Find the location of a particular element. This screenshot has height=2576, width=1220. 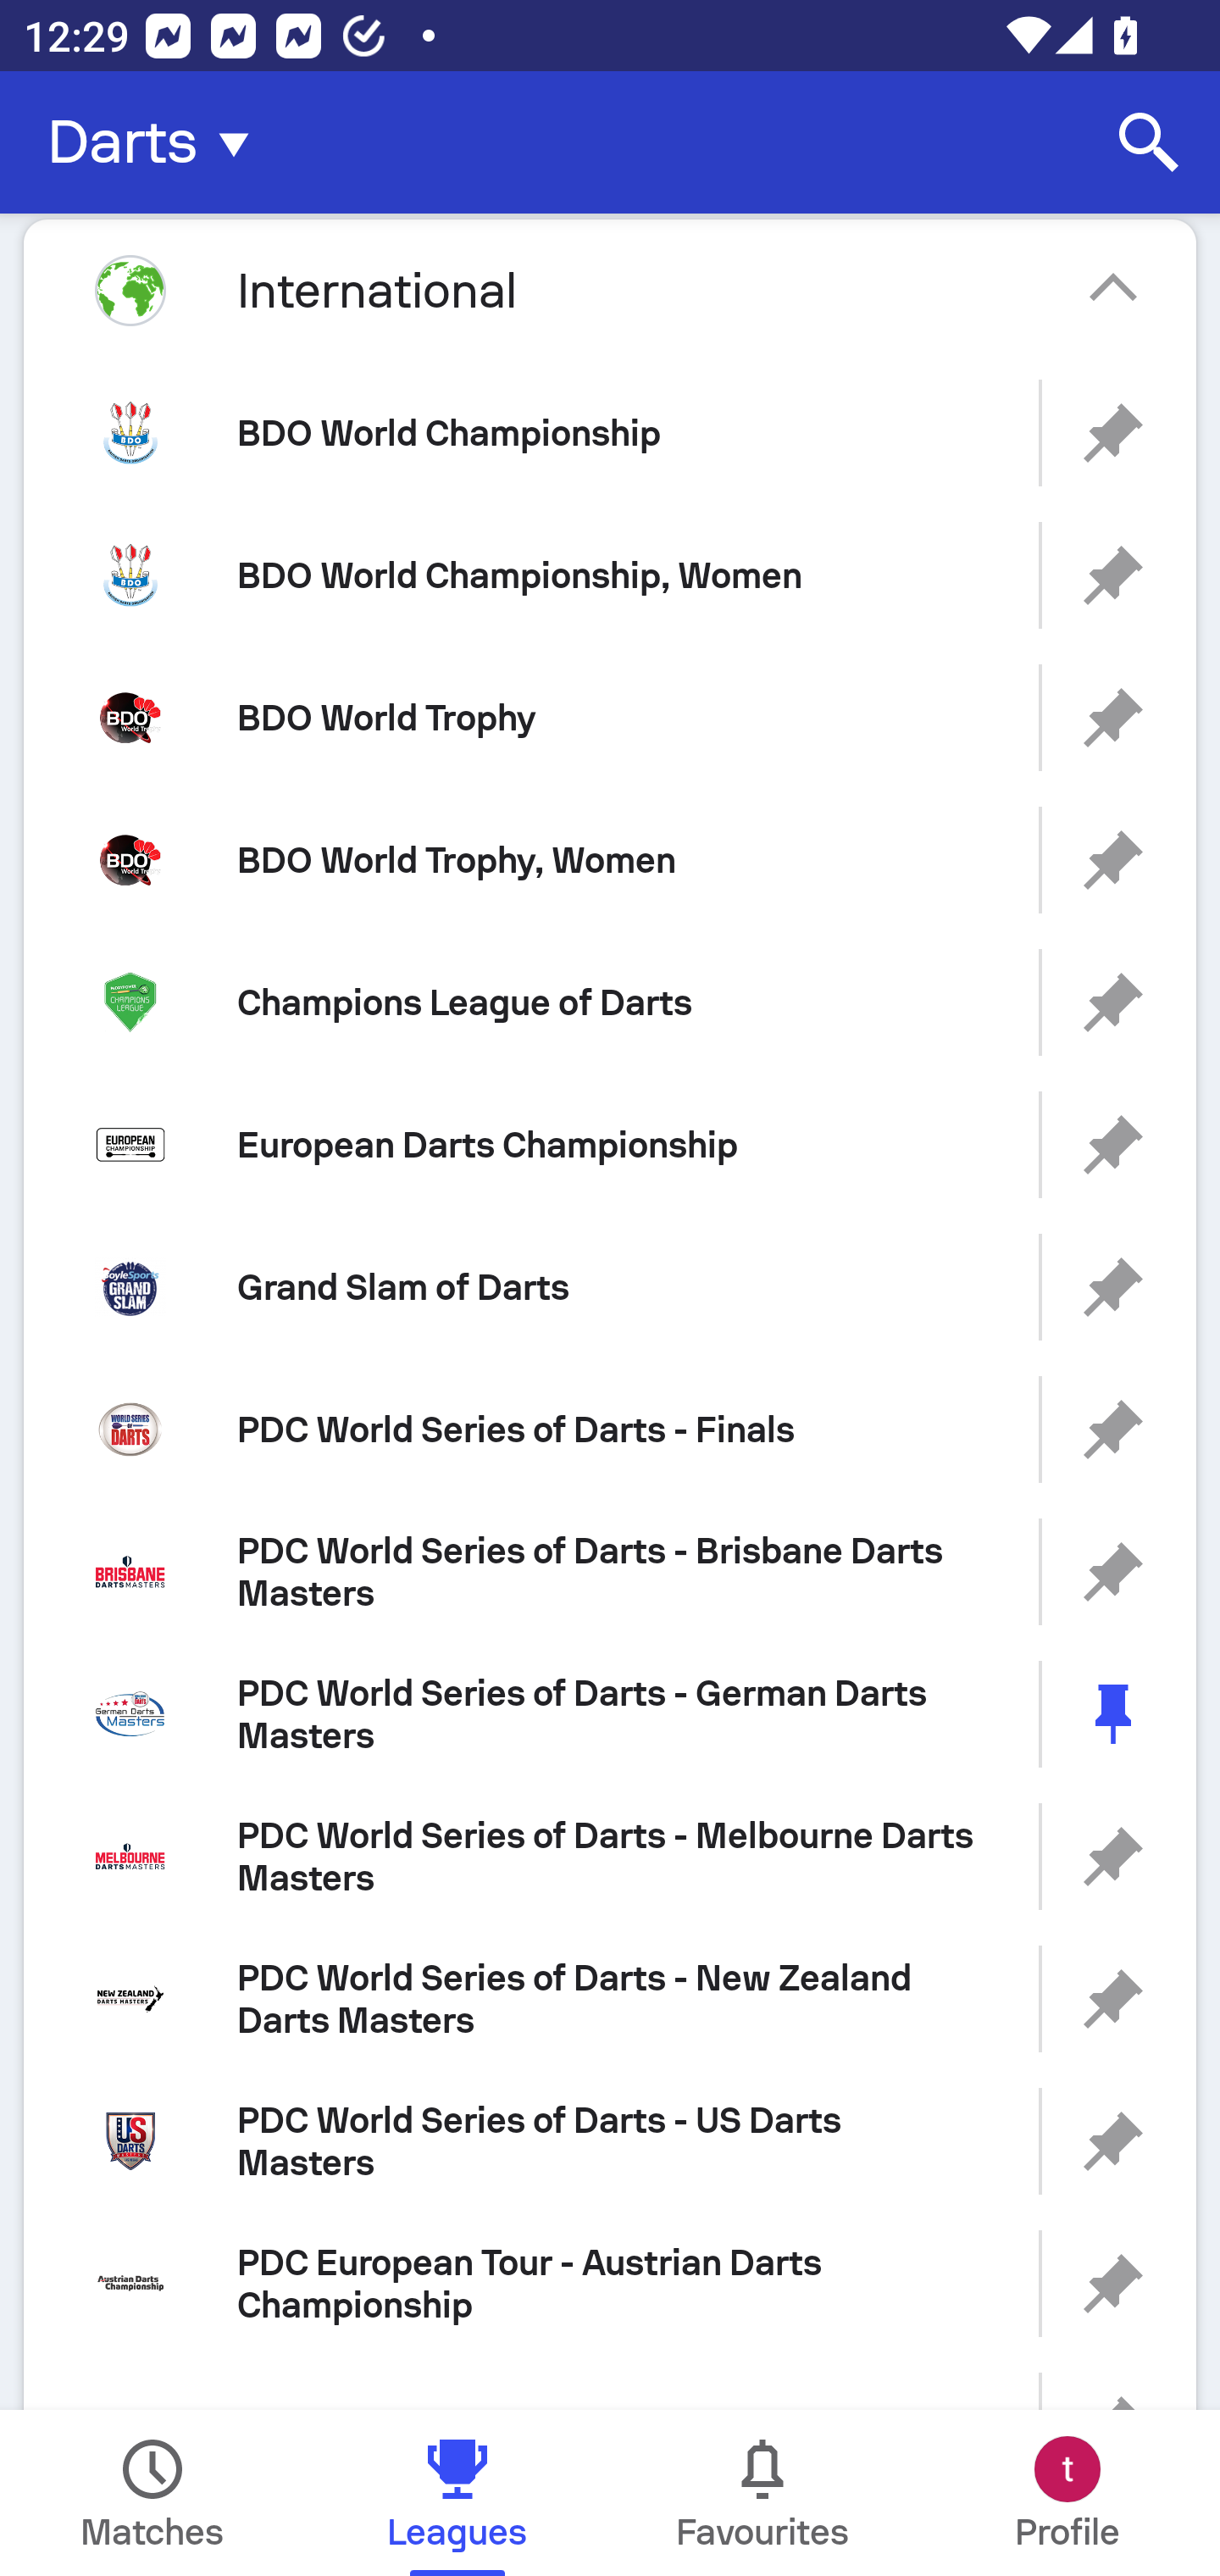

PDC World Series of Darts - German Darts Masters is located at coordinates (610, 1713).